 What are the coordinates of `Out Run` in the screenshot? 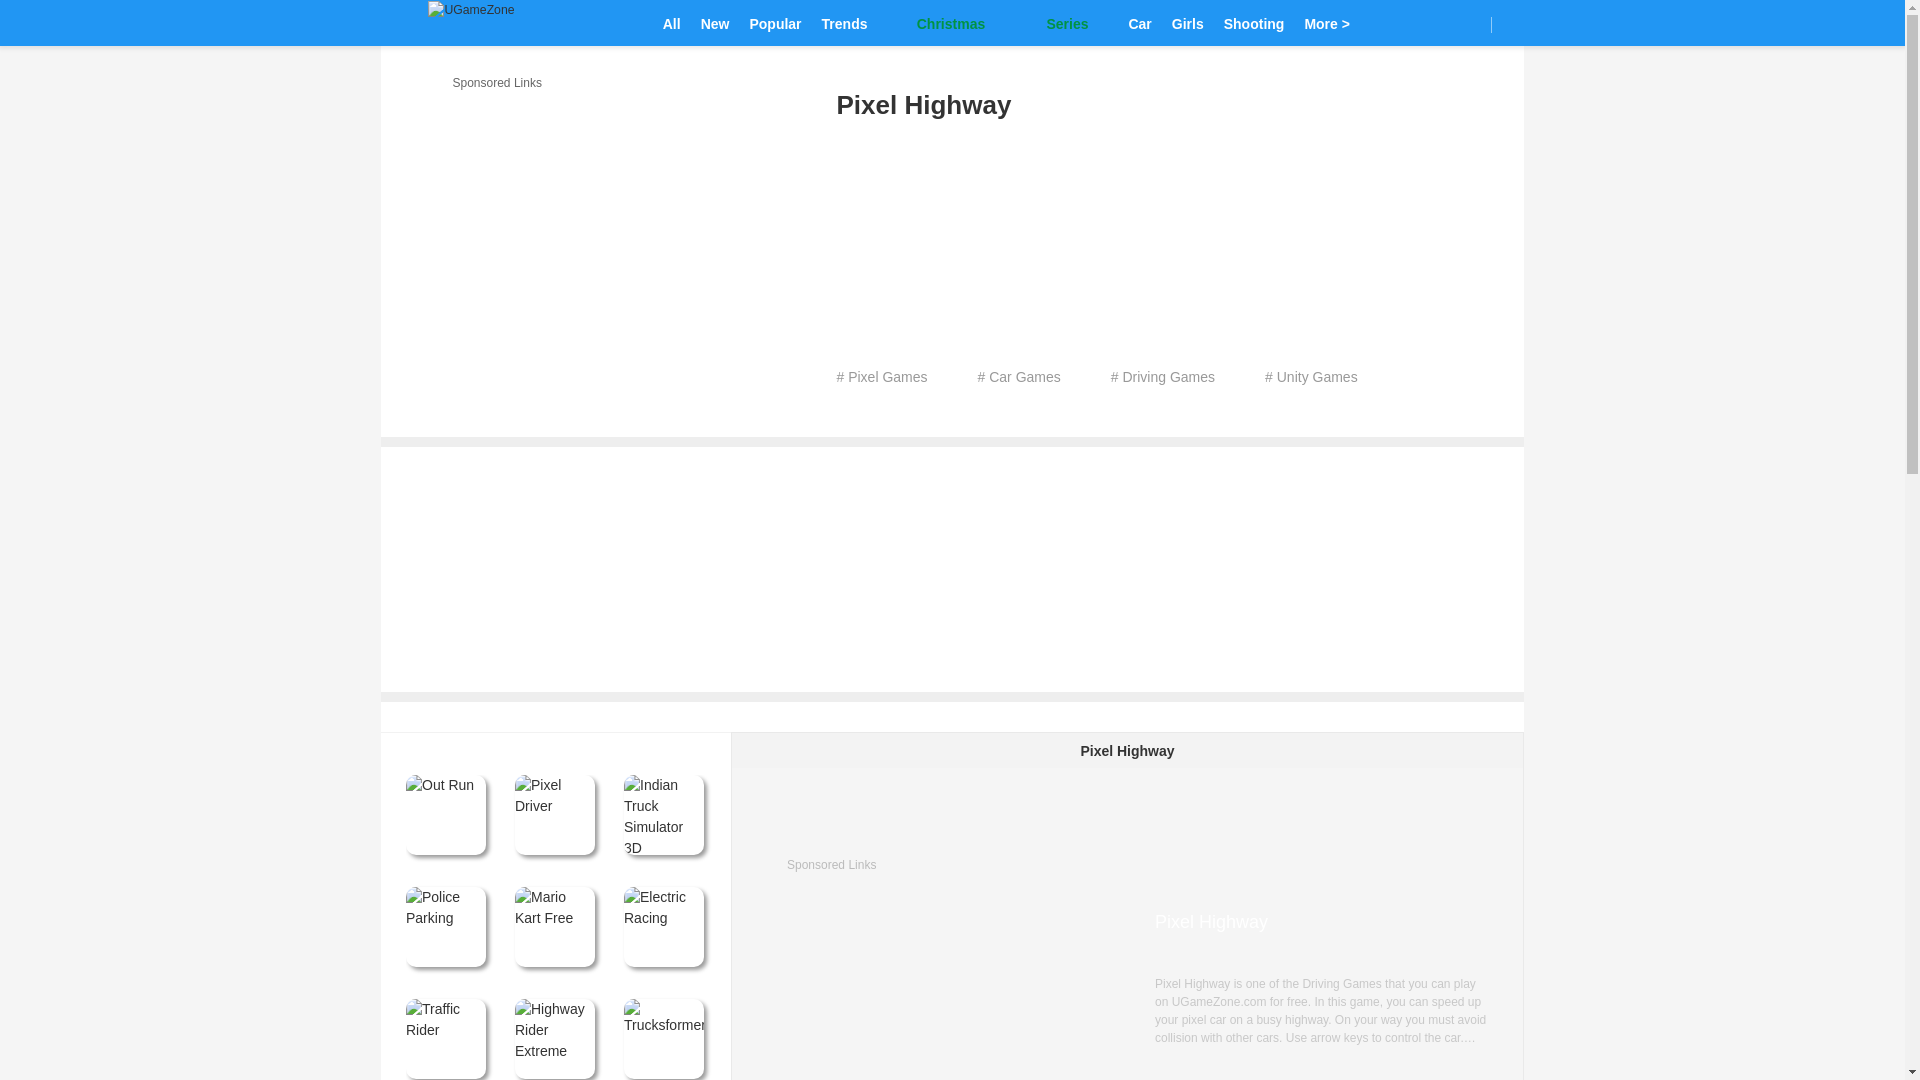 It's located at (445, 815).